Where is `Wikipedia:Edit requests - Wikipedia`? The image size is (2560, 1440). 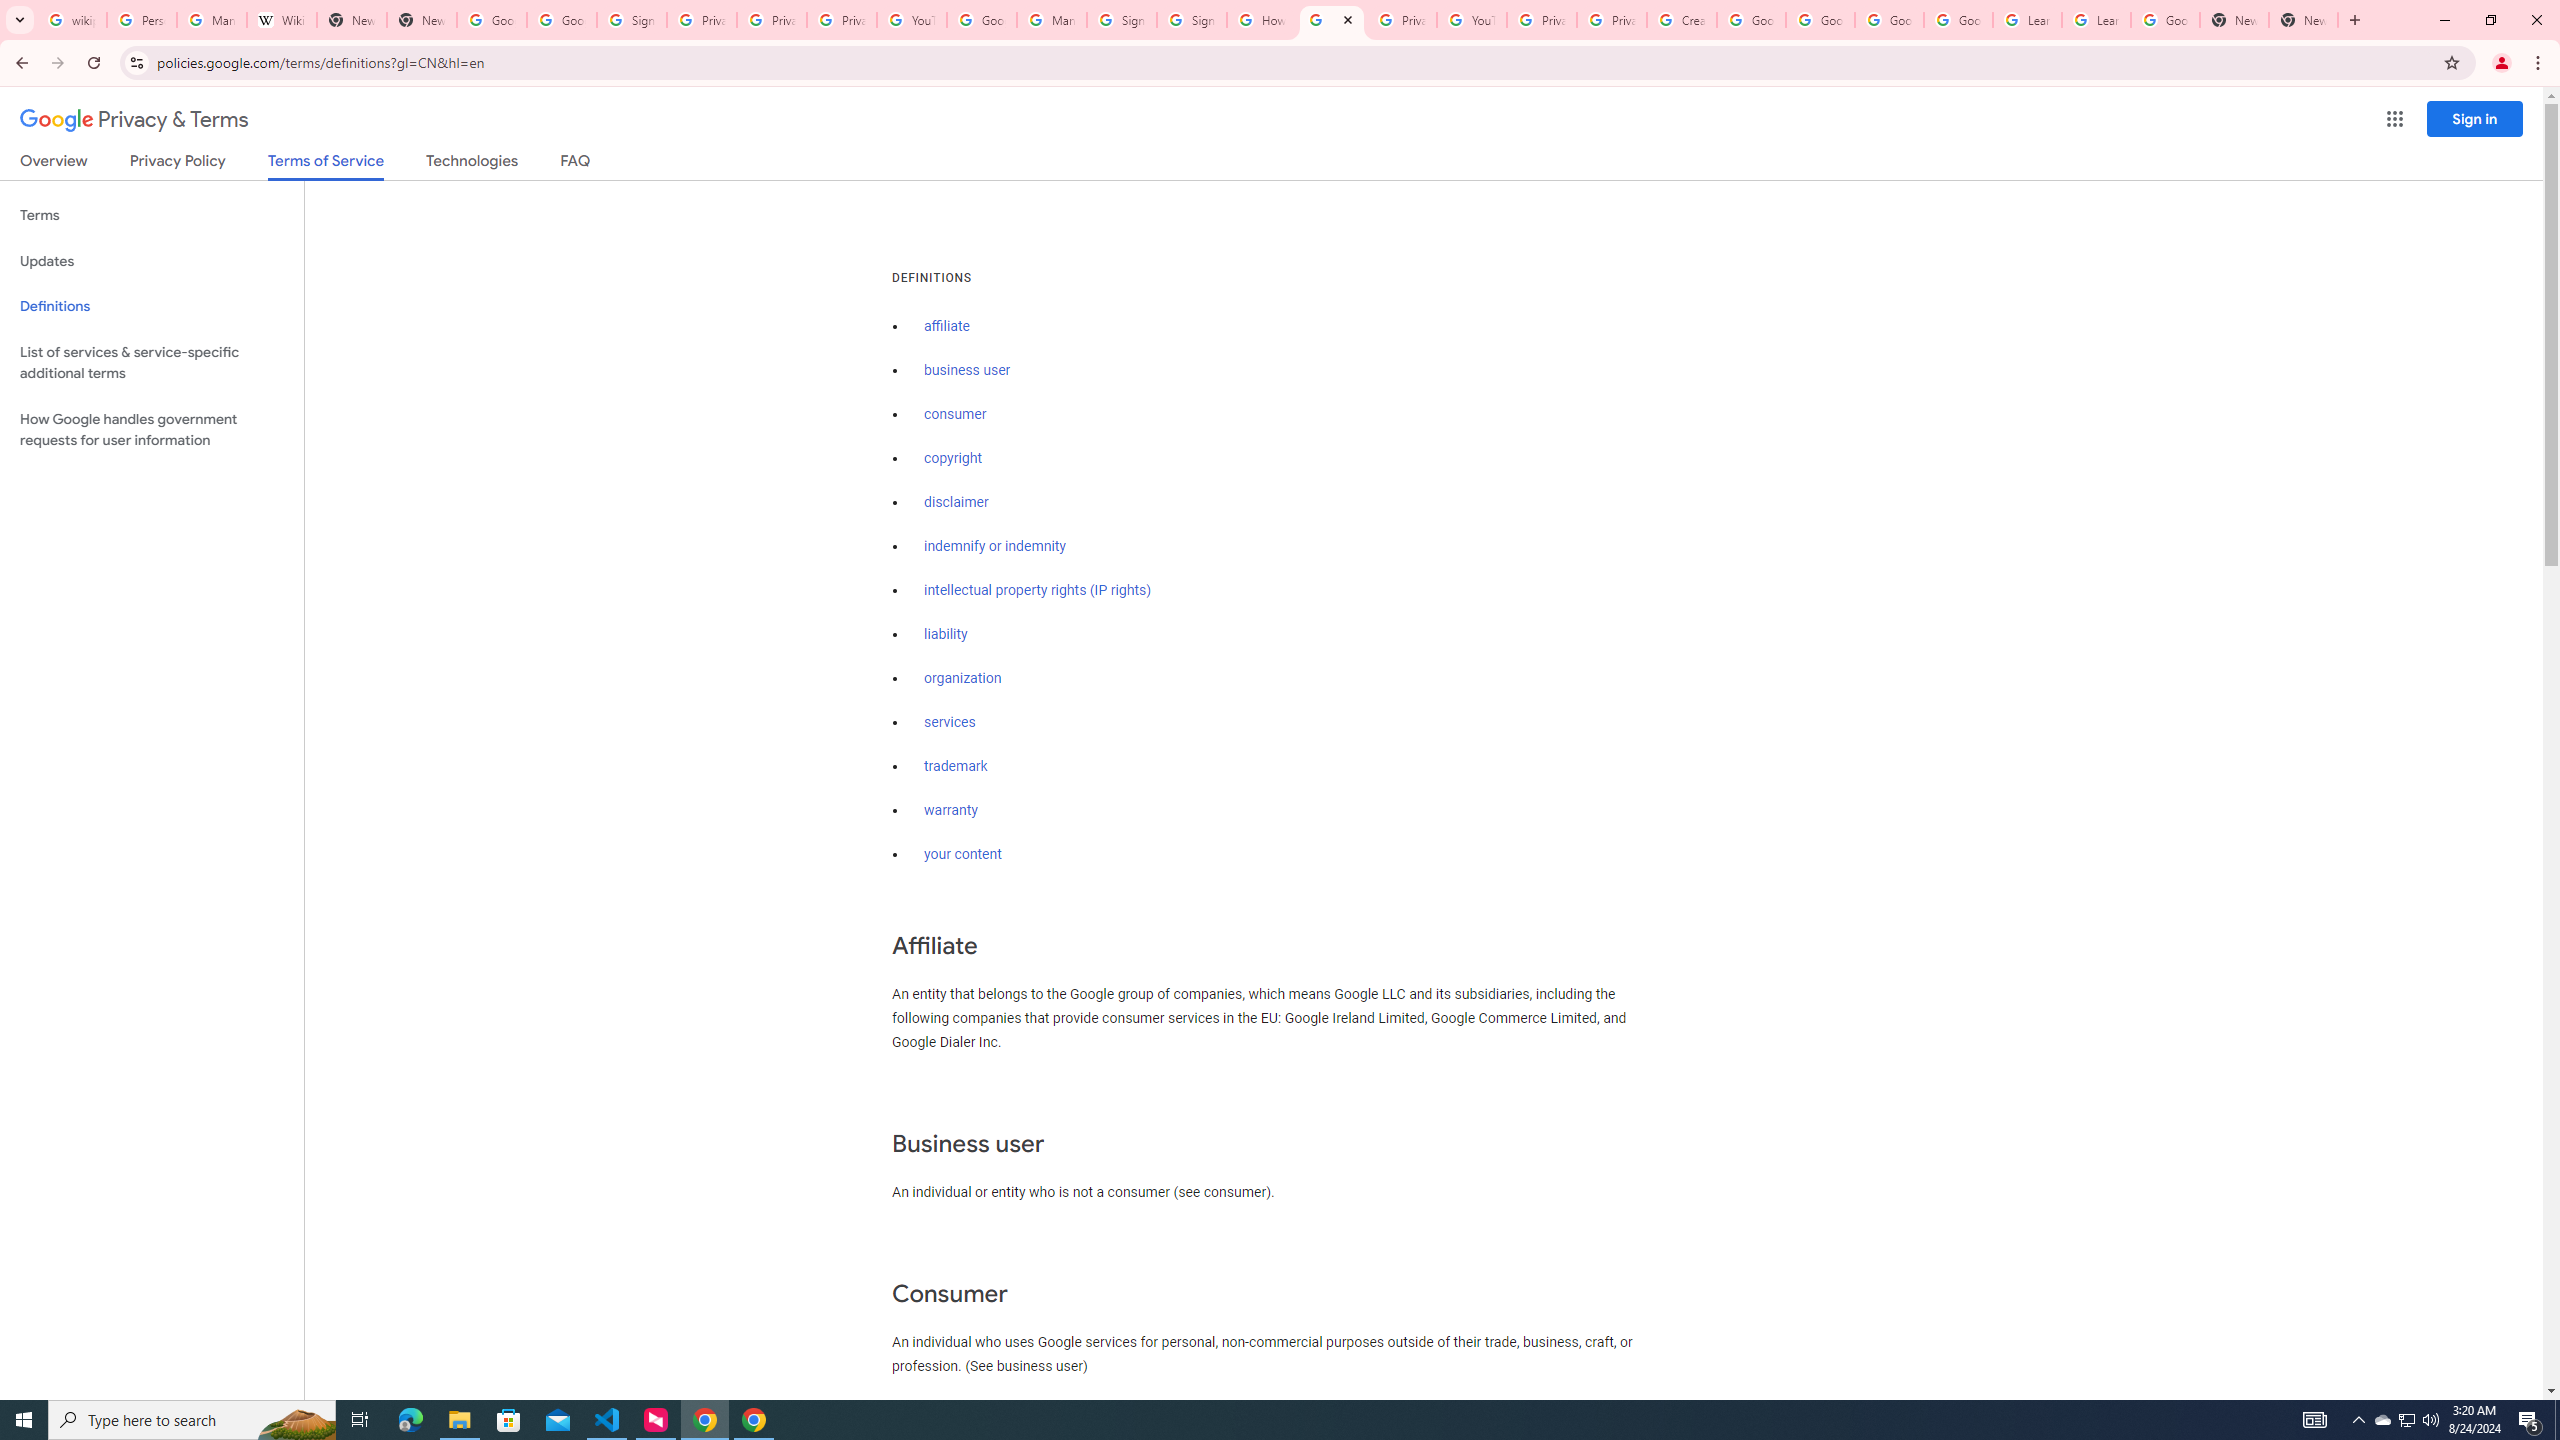
Wikipedia:Edit requests - Wikipedia is located at coordinates (282, 20).